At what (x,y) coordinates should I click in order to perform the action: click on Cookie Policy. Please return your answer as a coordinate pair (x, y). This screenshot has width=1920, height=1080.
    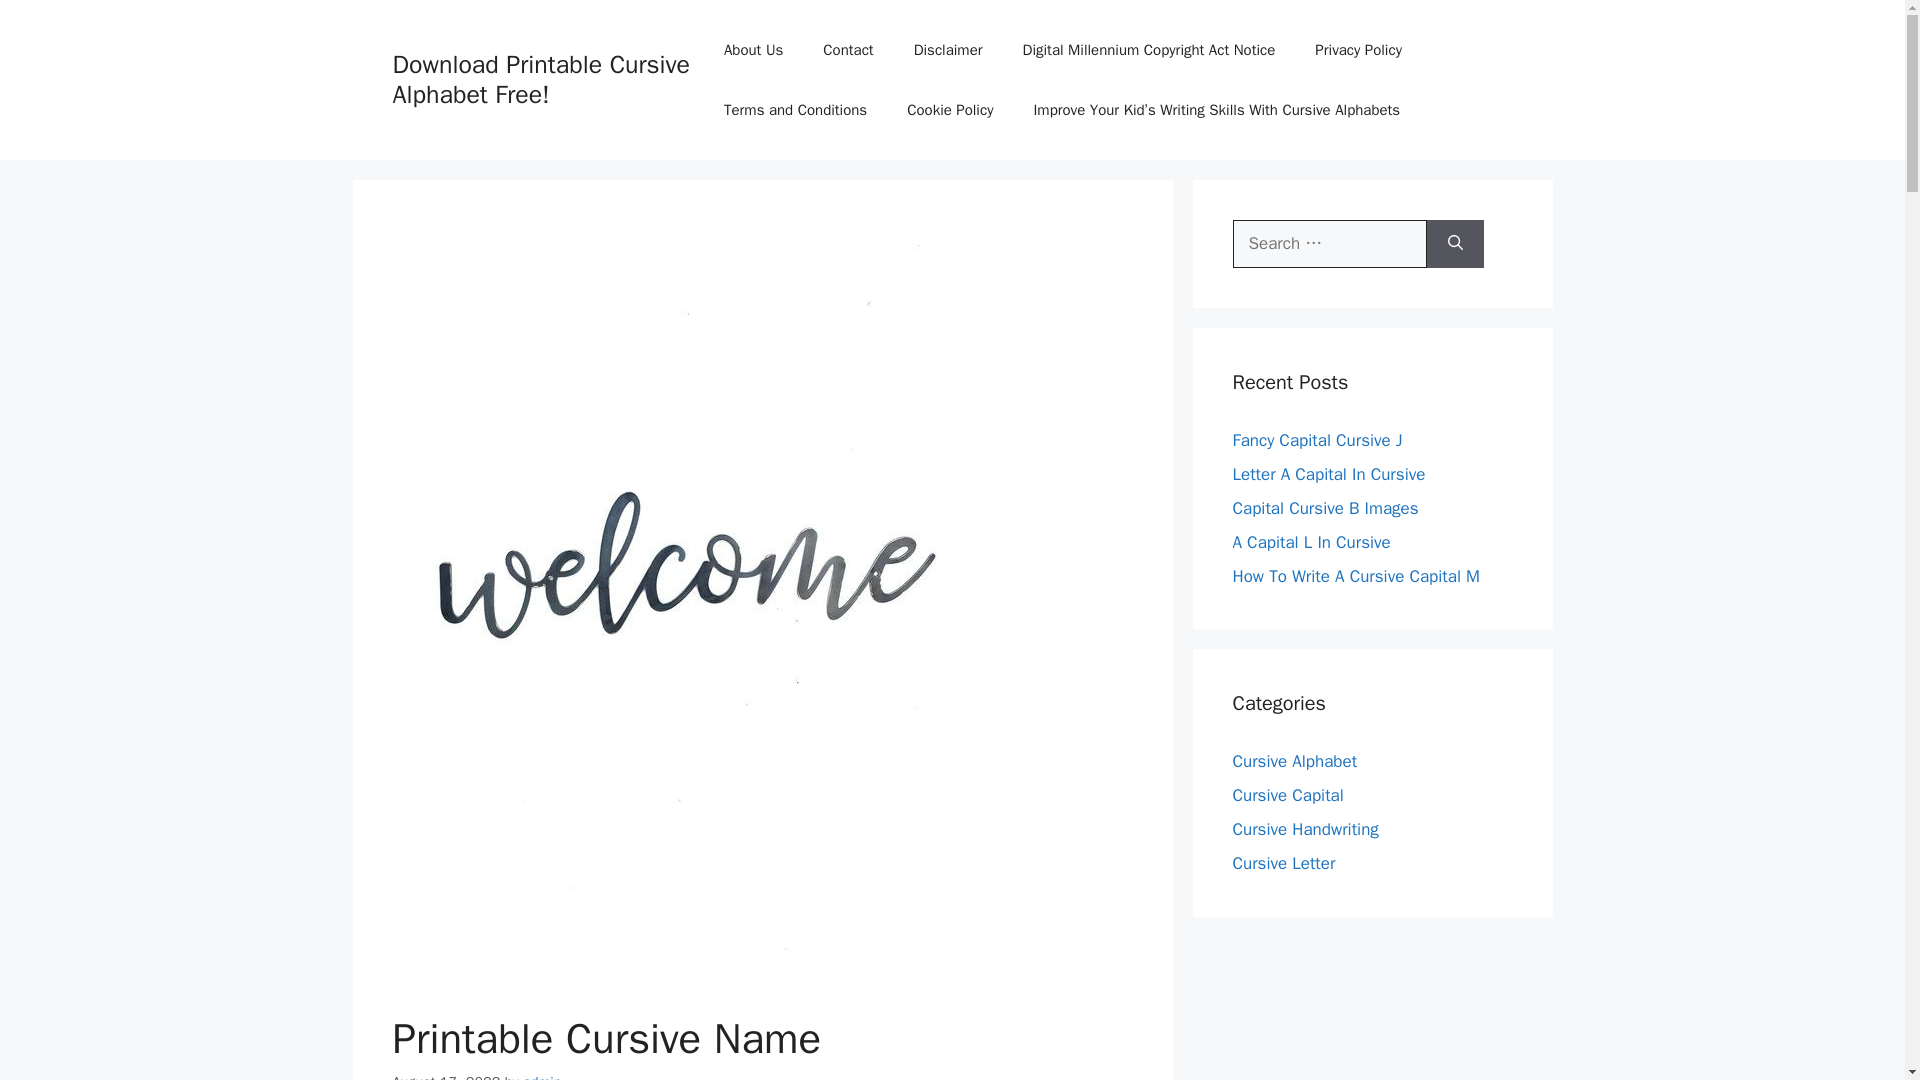
    Looking at the image, I should click on (950, 110).